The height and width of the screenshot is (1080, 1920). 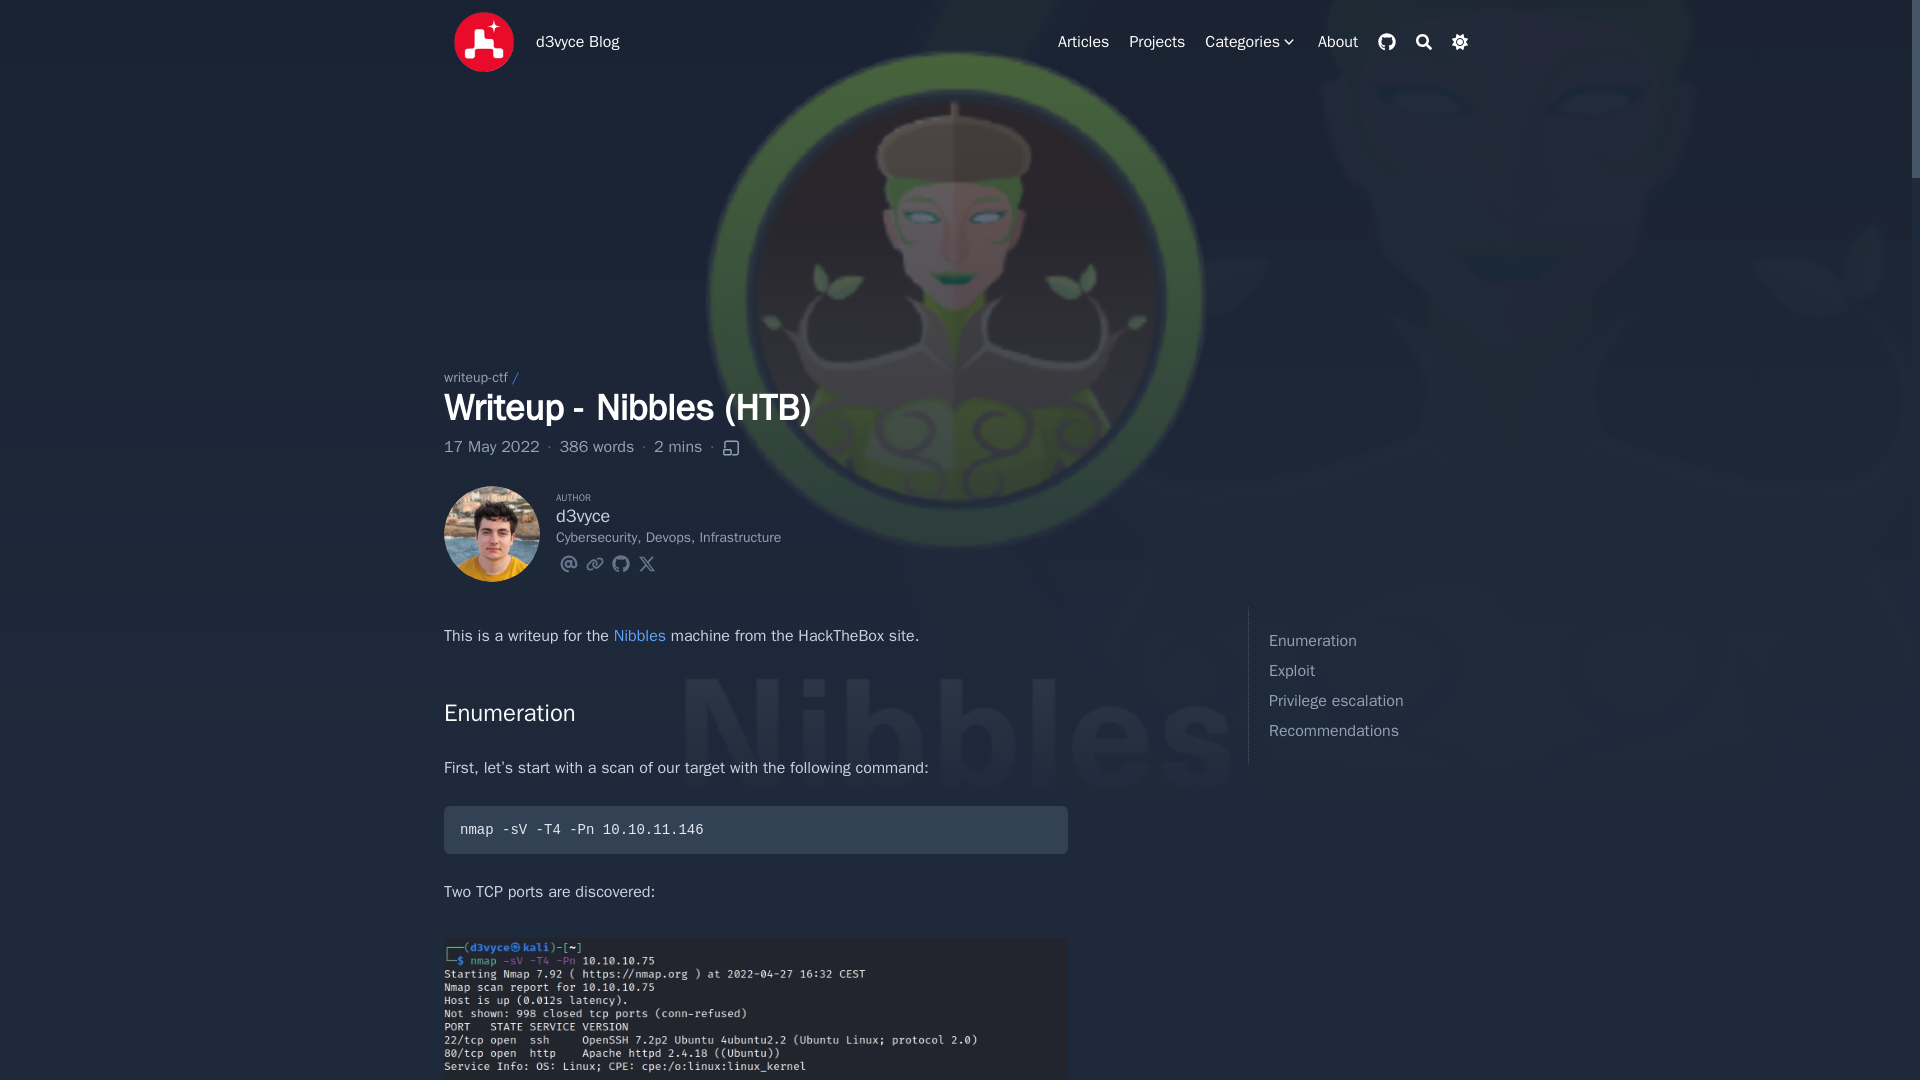 What do you see at coordinates (1156, 42) in the screenshot?
I see `Projects` at bounding box center [1156, 42].